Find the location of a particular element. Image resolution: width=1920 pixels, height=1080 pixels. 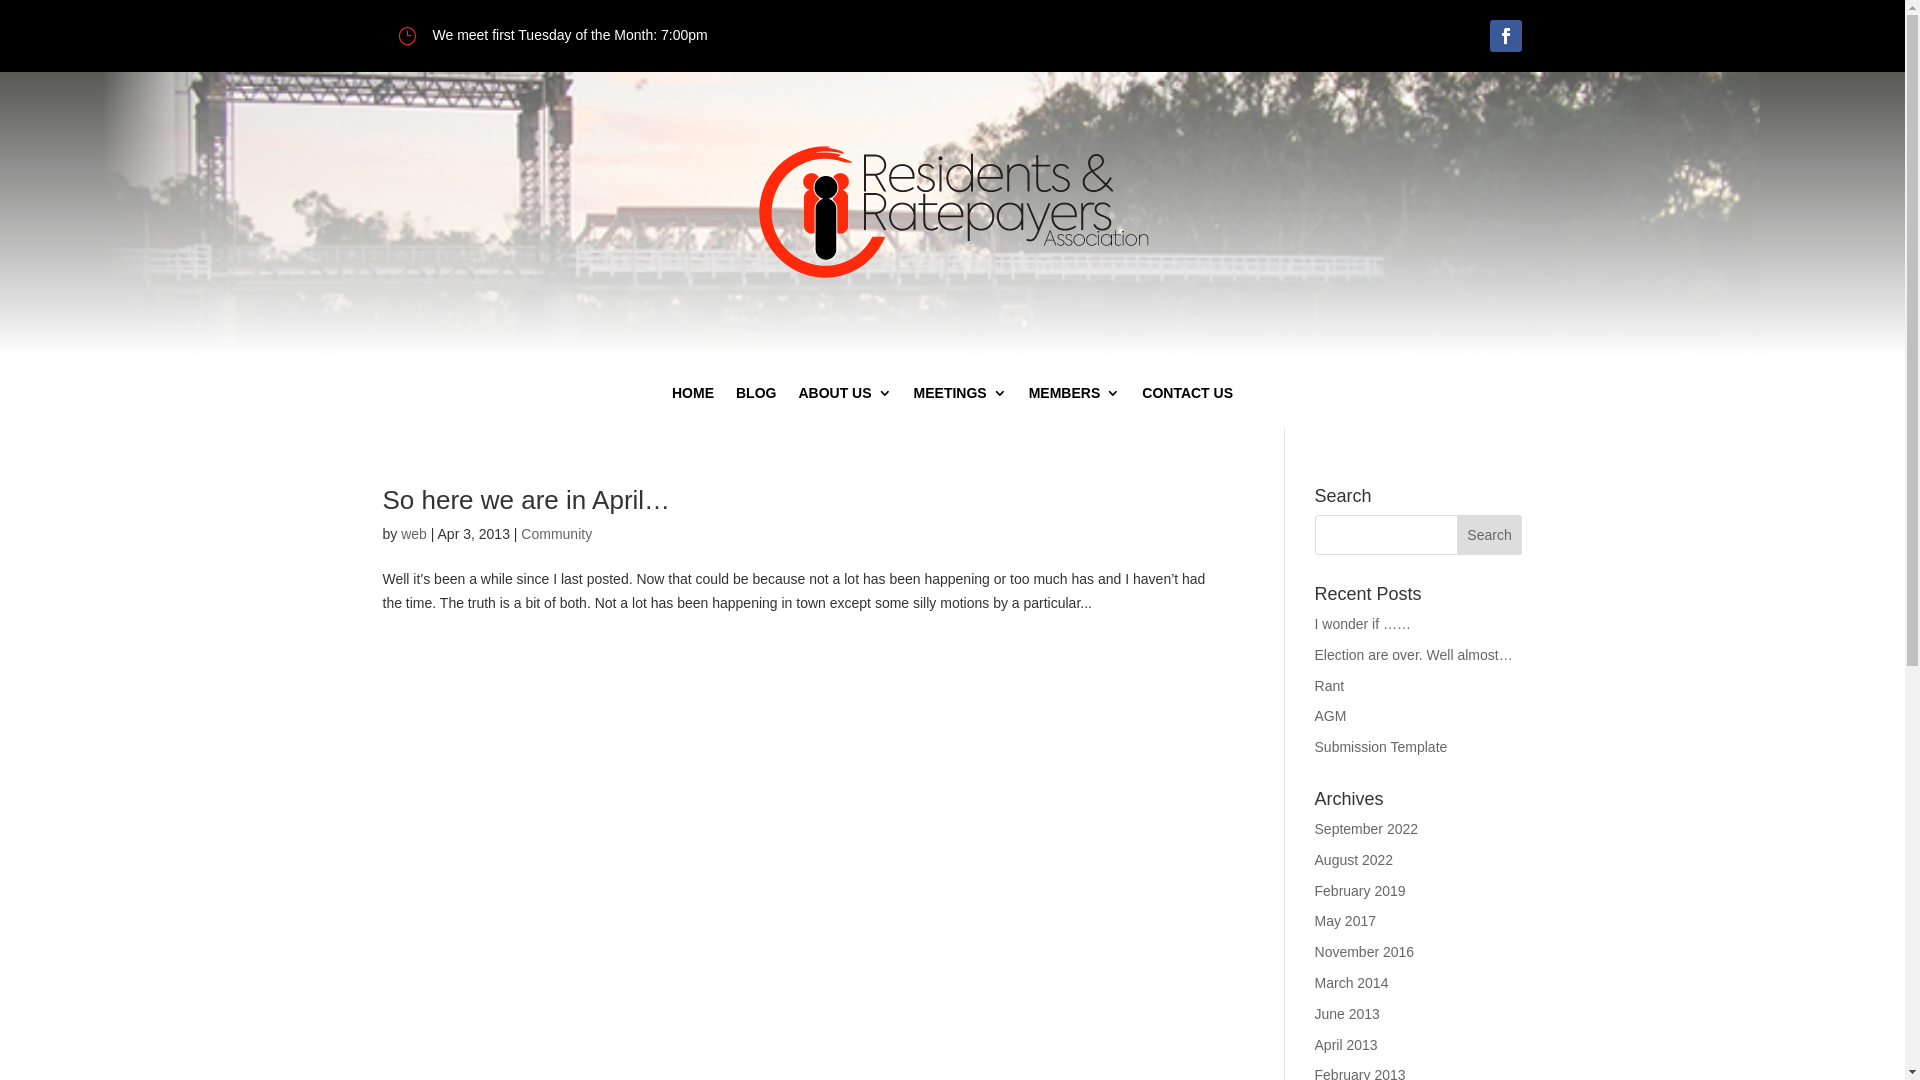

April 2013 is located at coordinates (1346, 1045).